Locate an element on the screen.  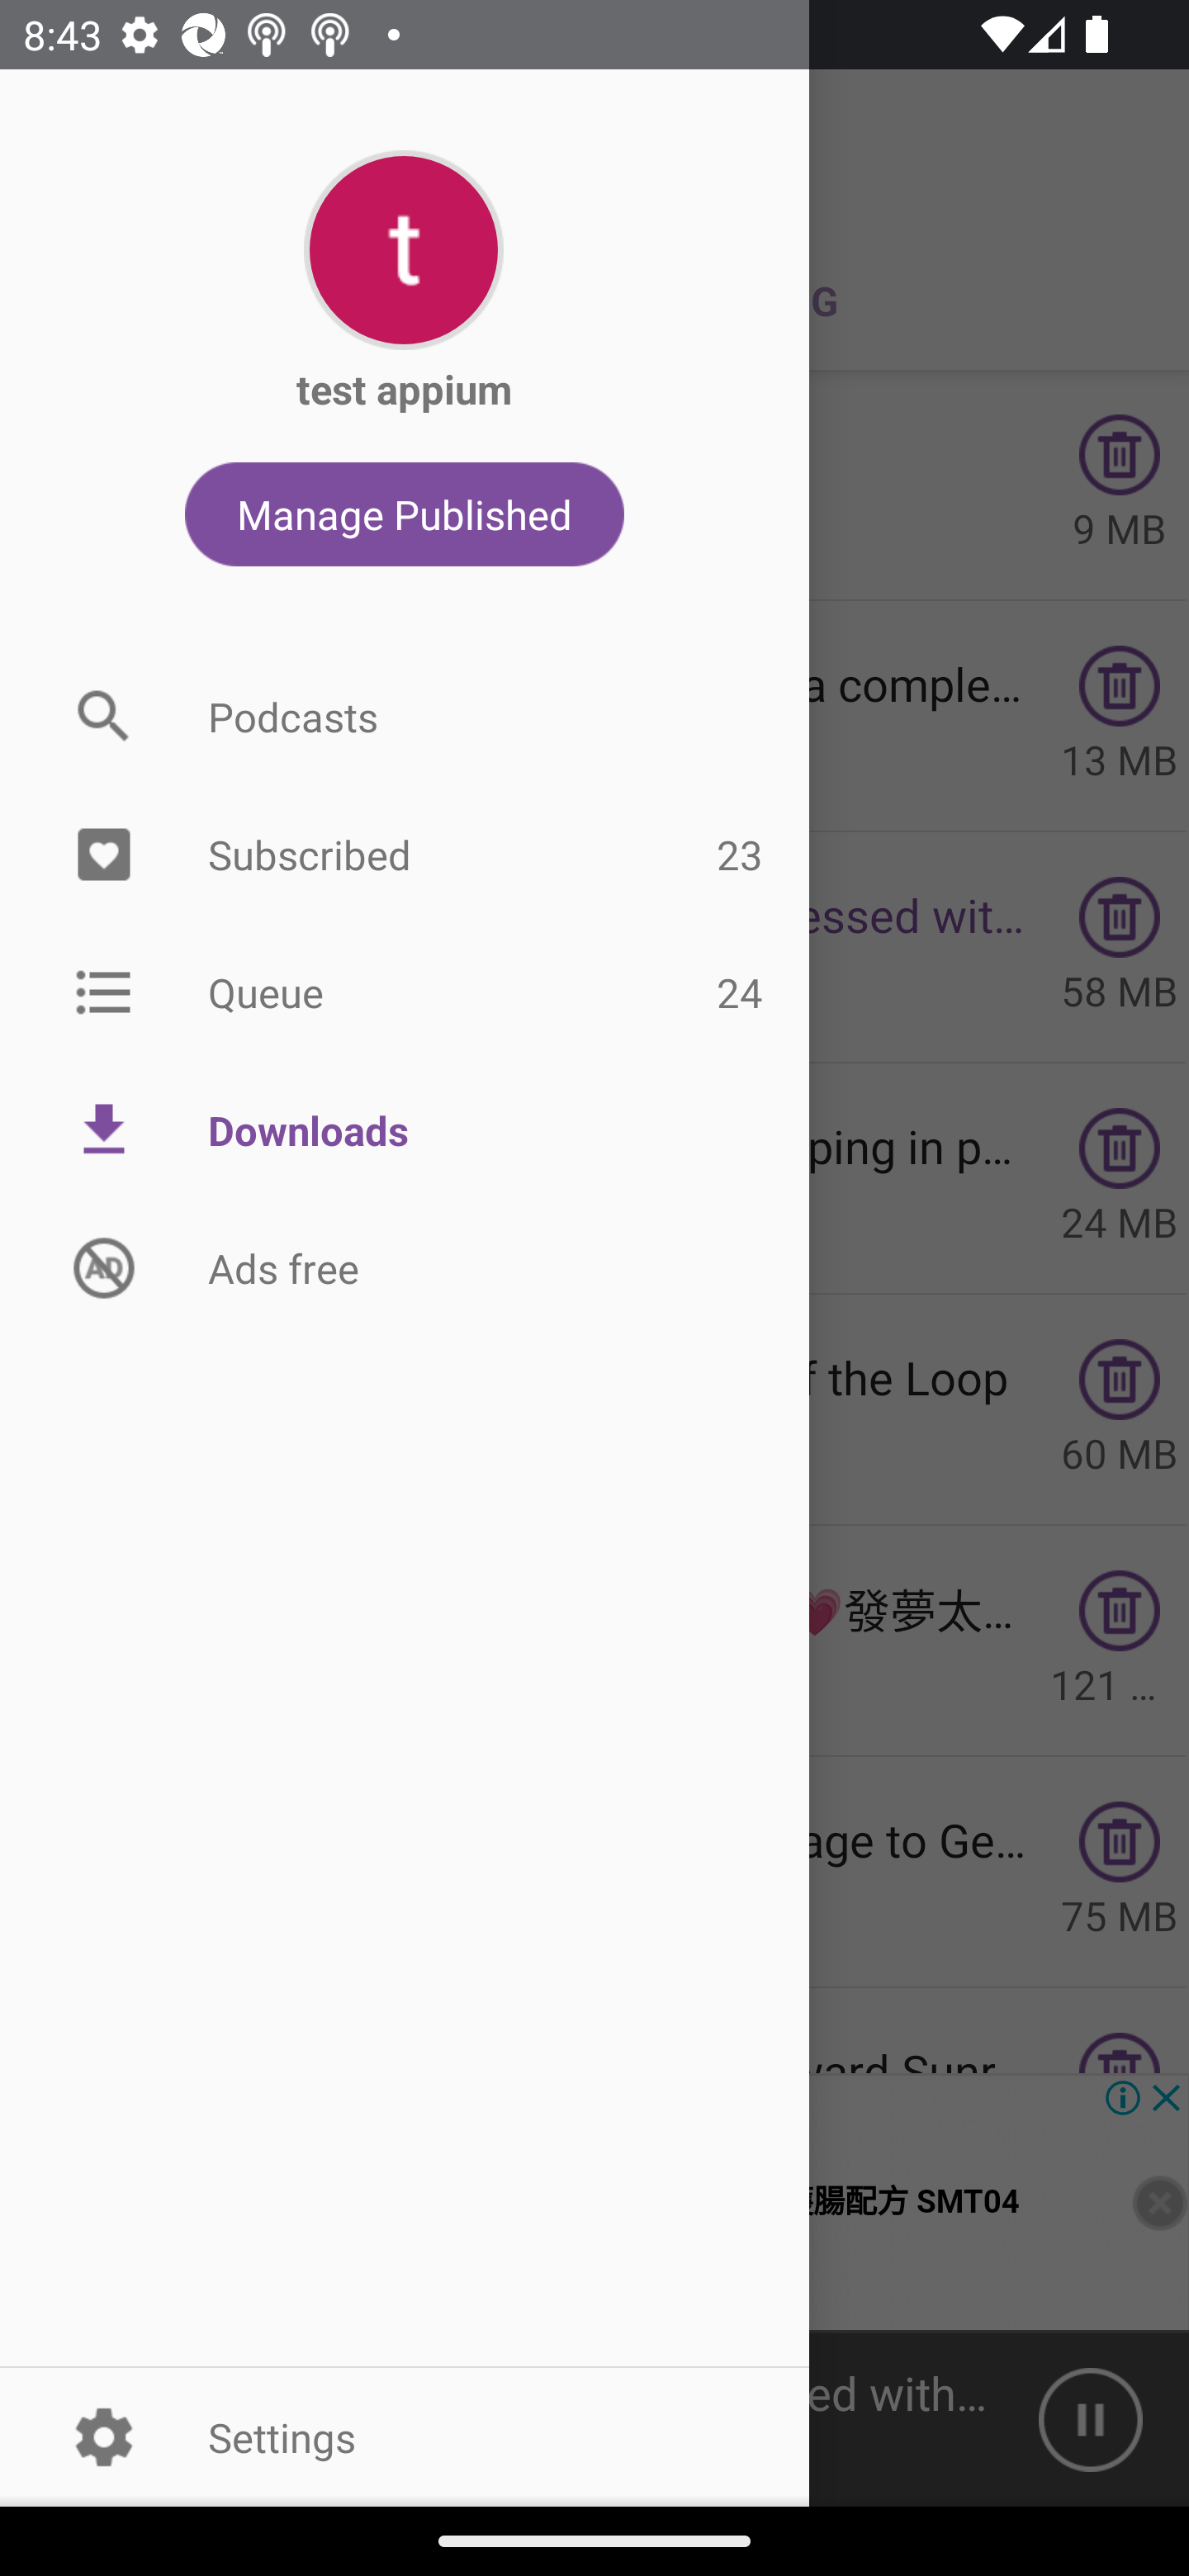
Picture Downloads is located at coordinates (405, 1130).